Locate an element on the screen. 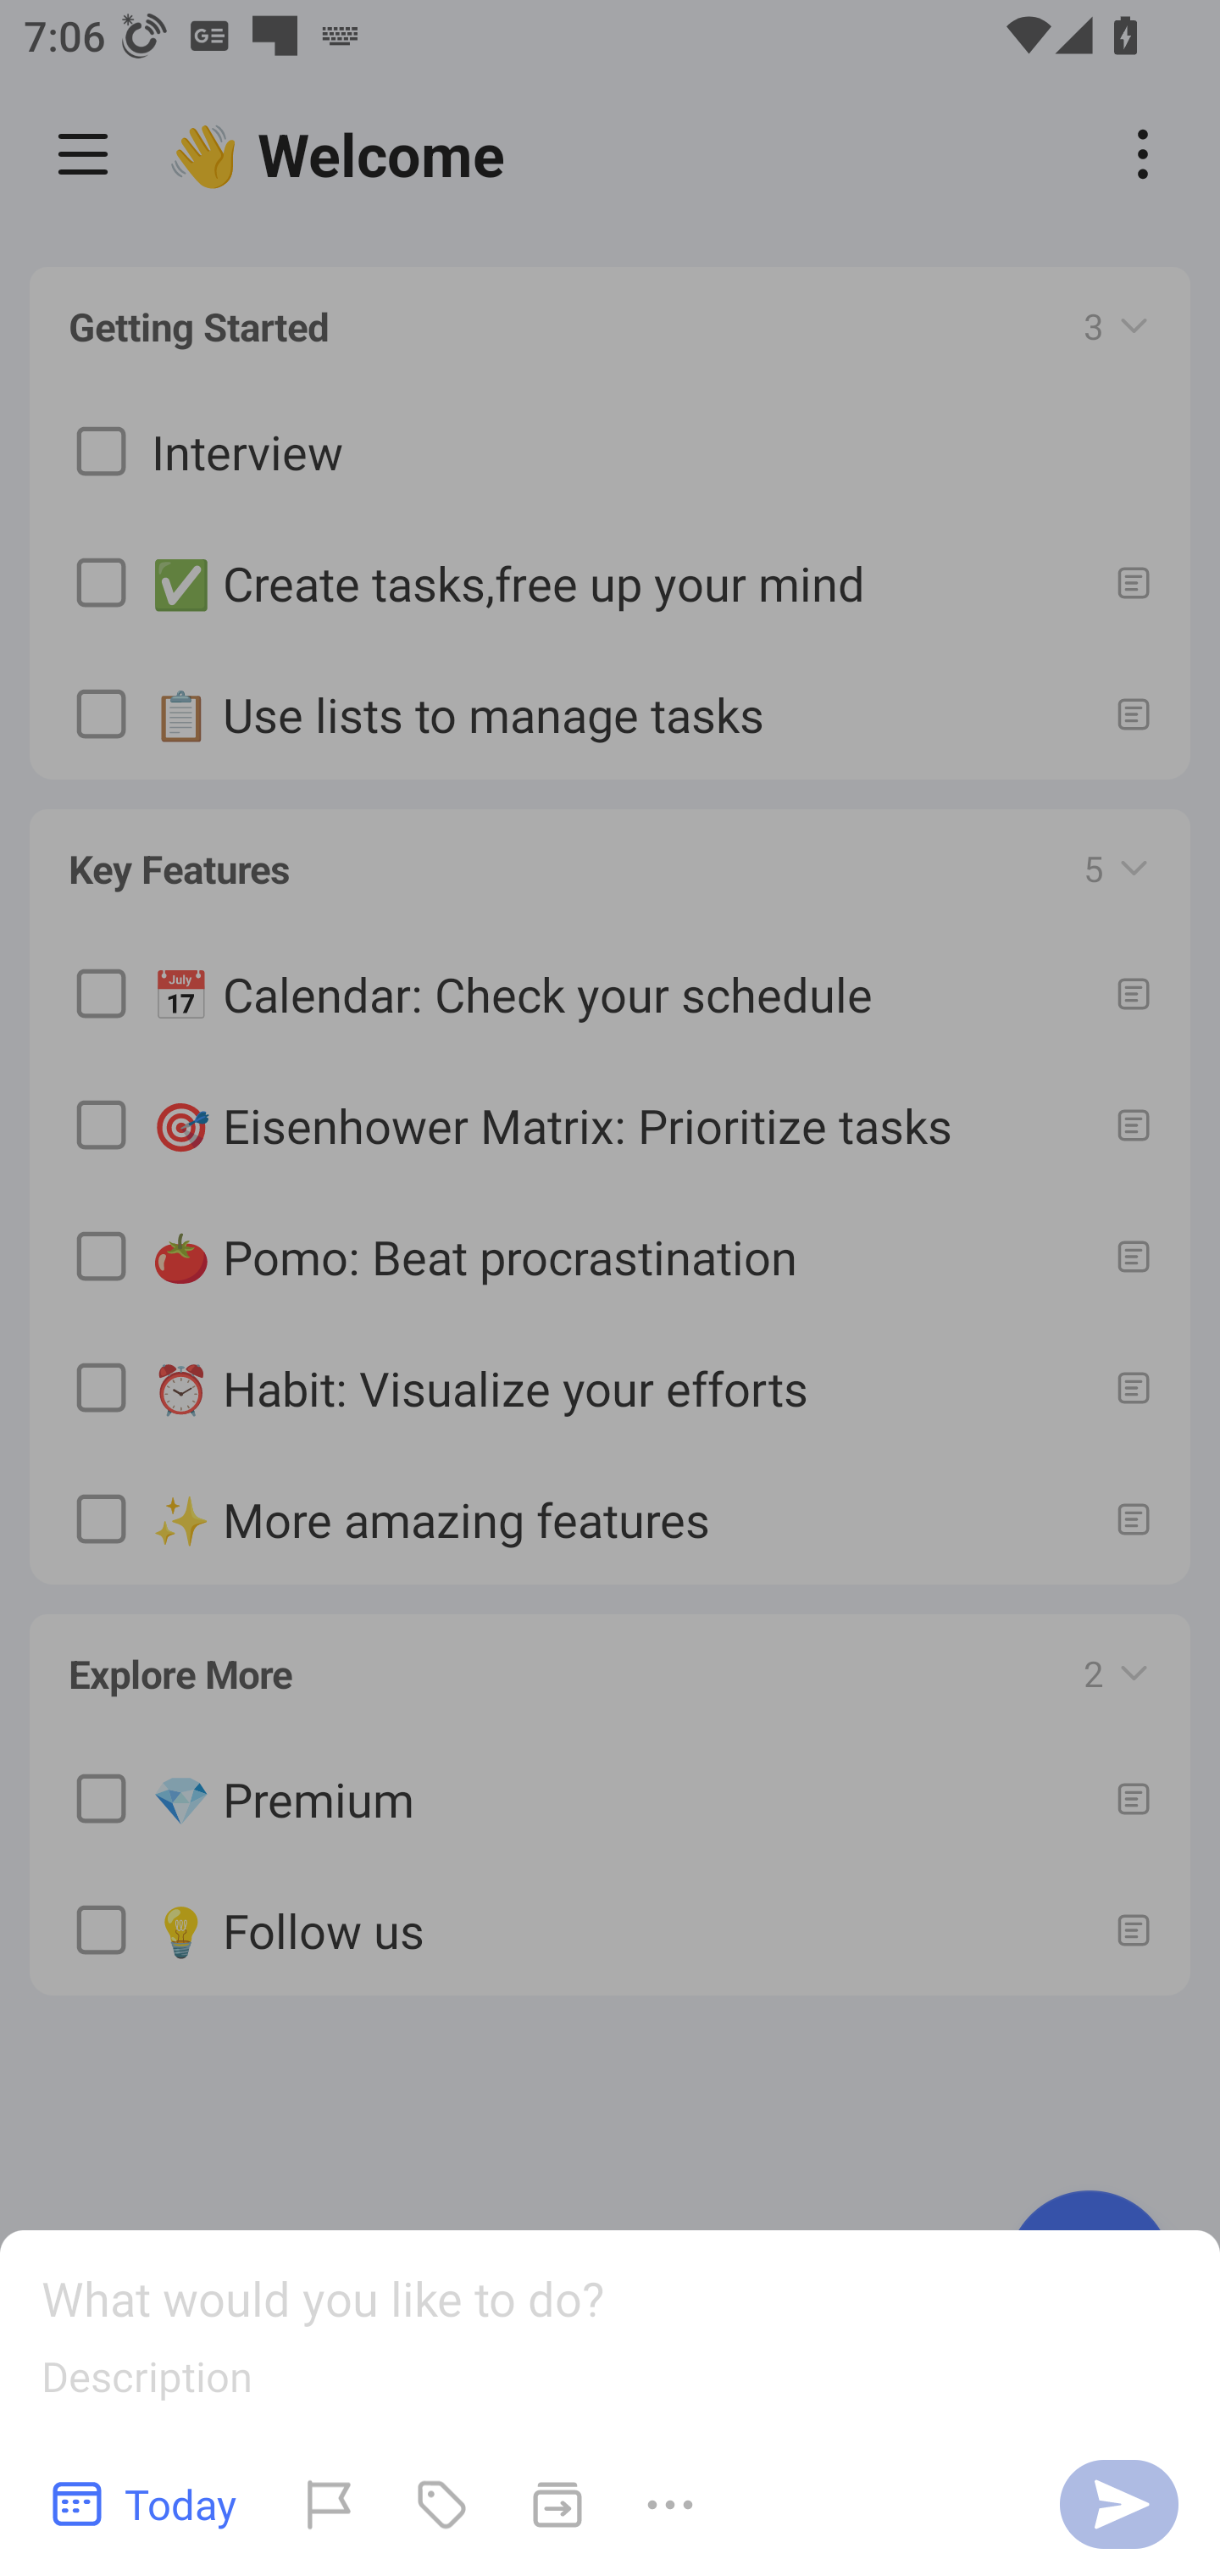  Today is located at coordinates (146, 2503).